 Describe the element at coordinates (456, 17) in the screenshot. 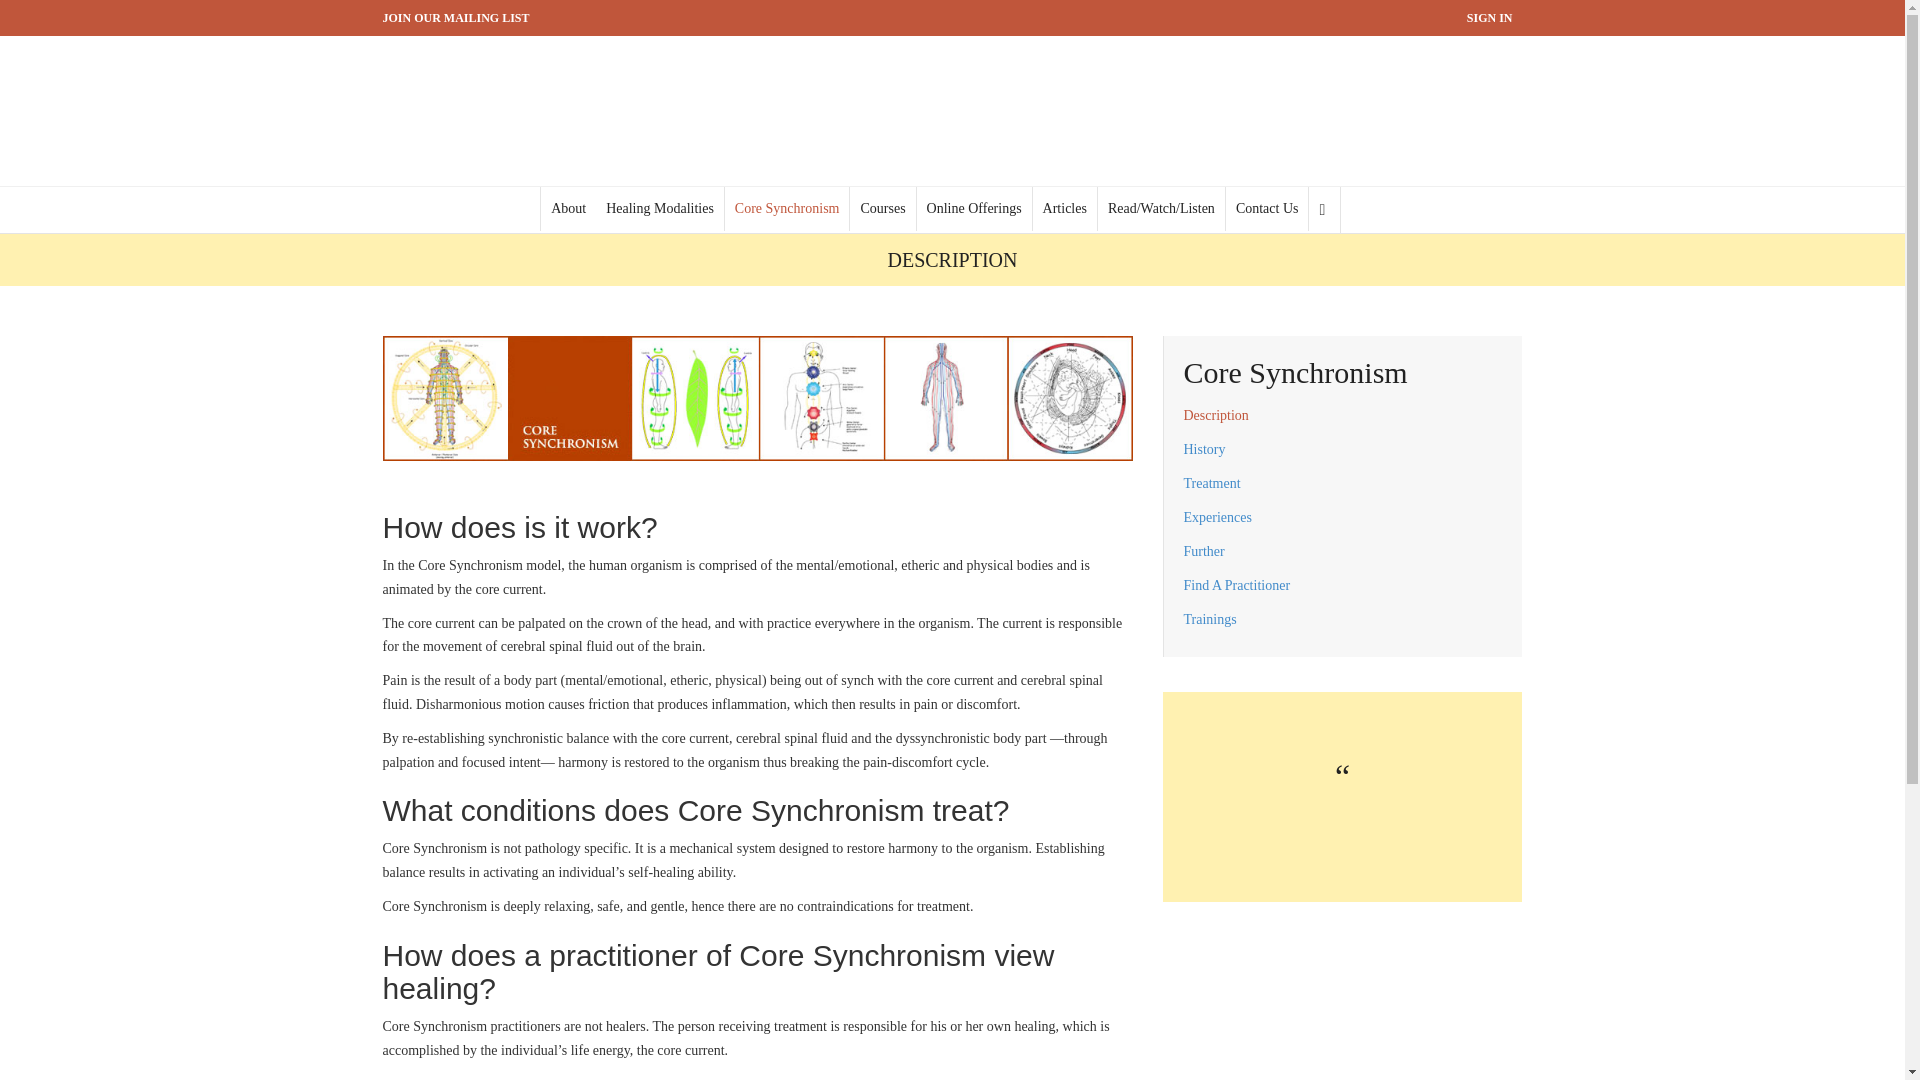

I see `JOIN OUR MAILING LIST` at that location.